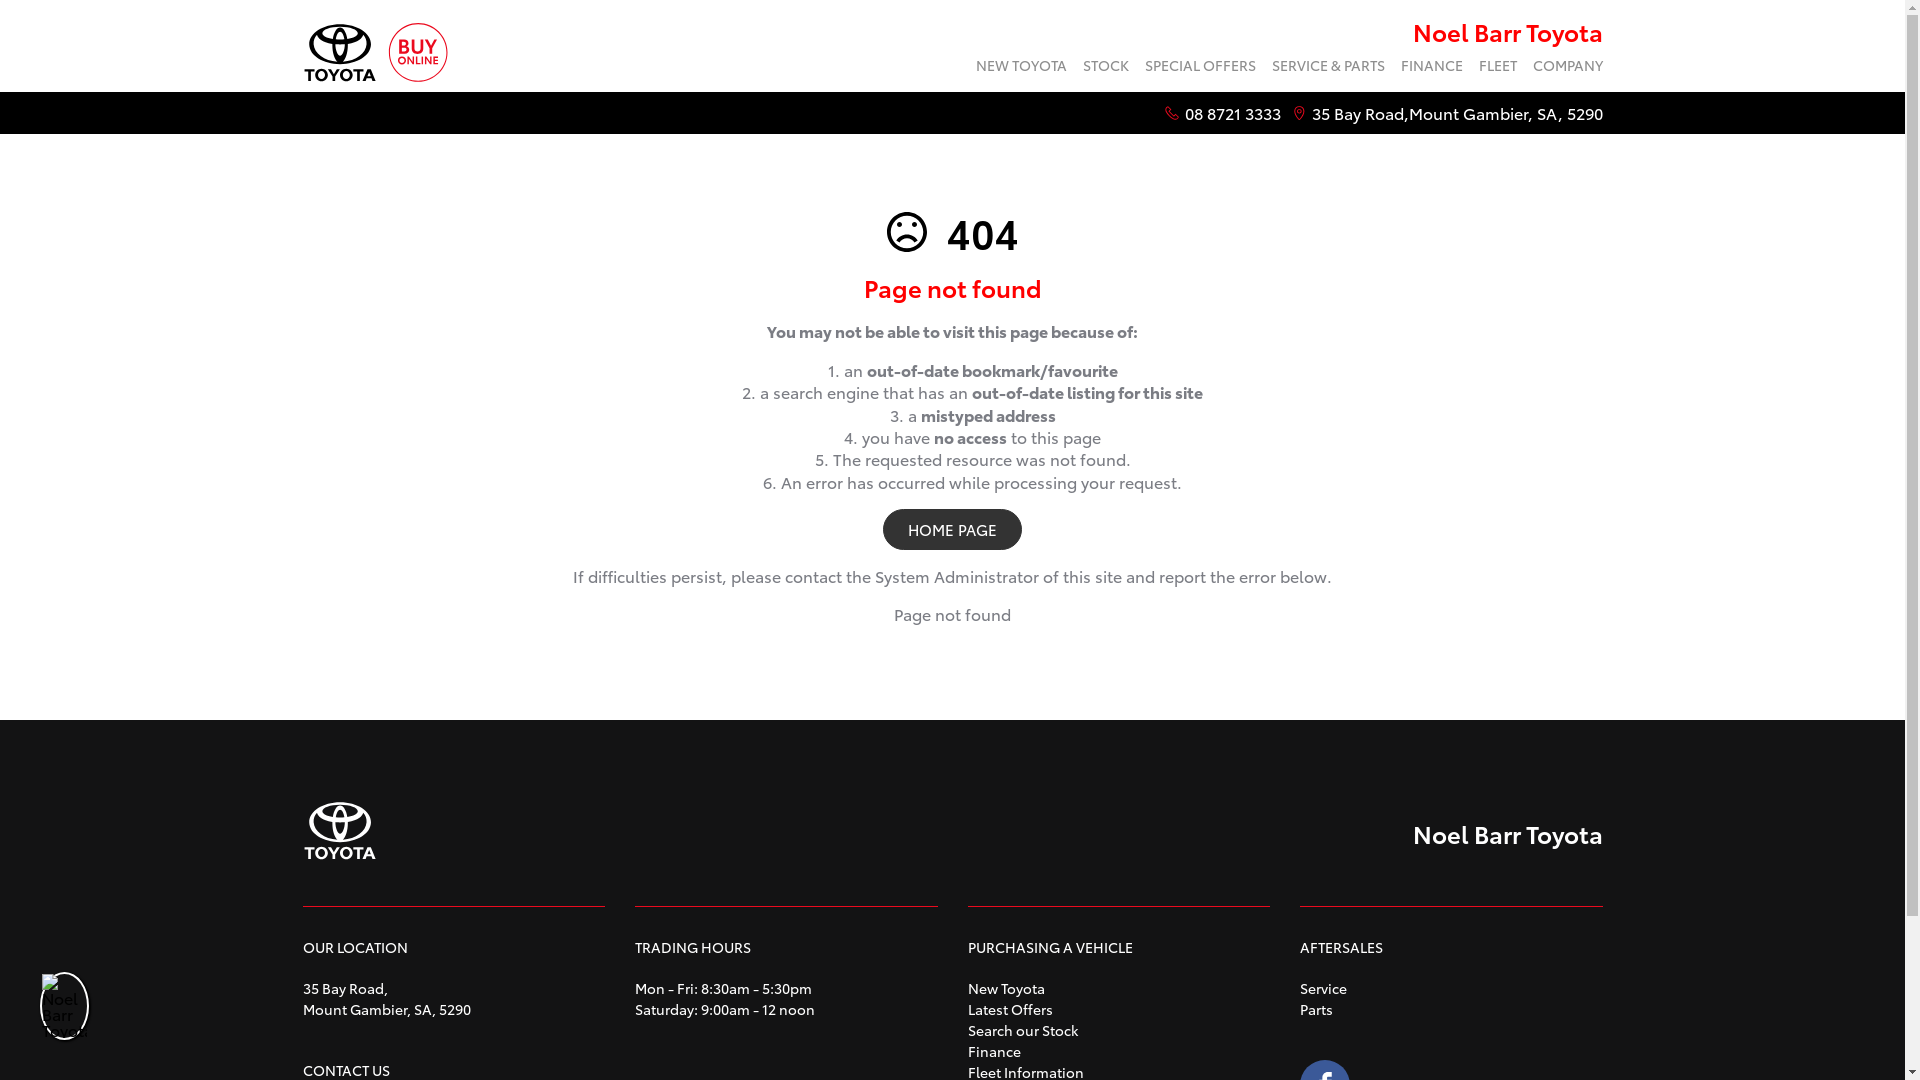  I want to click on SPECIAL OFFERS, so click(1200, 68).